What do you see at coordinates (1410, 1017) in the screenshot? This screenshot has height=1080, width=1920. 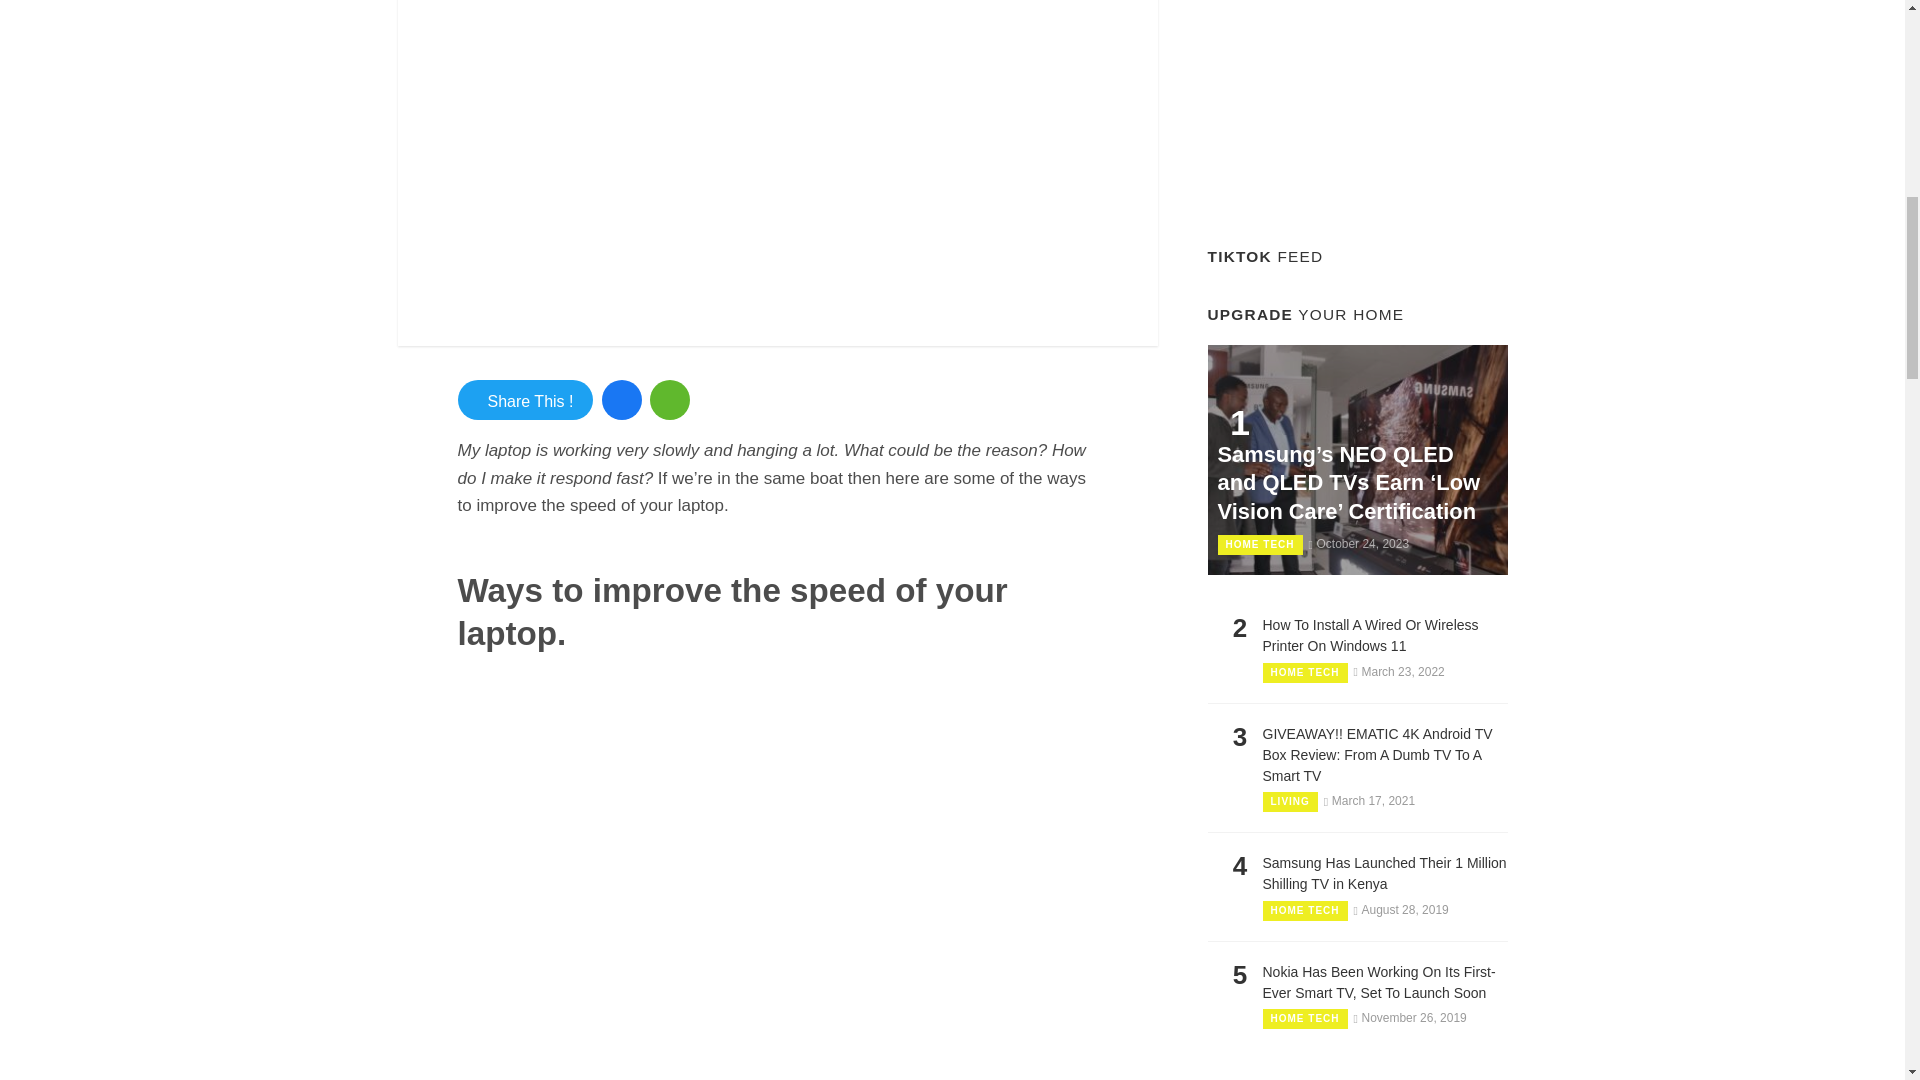 I see `November 26, 2019 at 7:30 am` at bounding box center [1410, 1017].